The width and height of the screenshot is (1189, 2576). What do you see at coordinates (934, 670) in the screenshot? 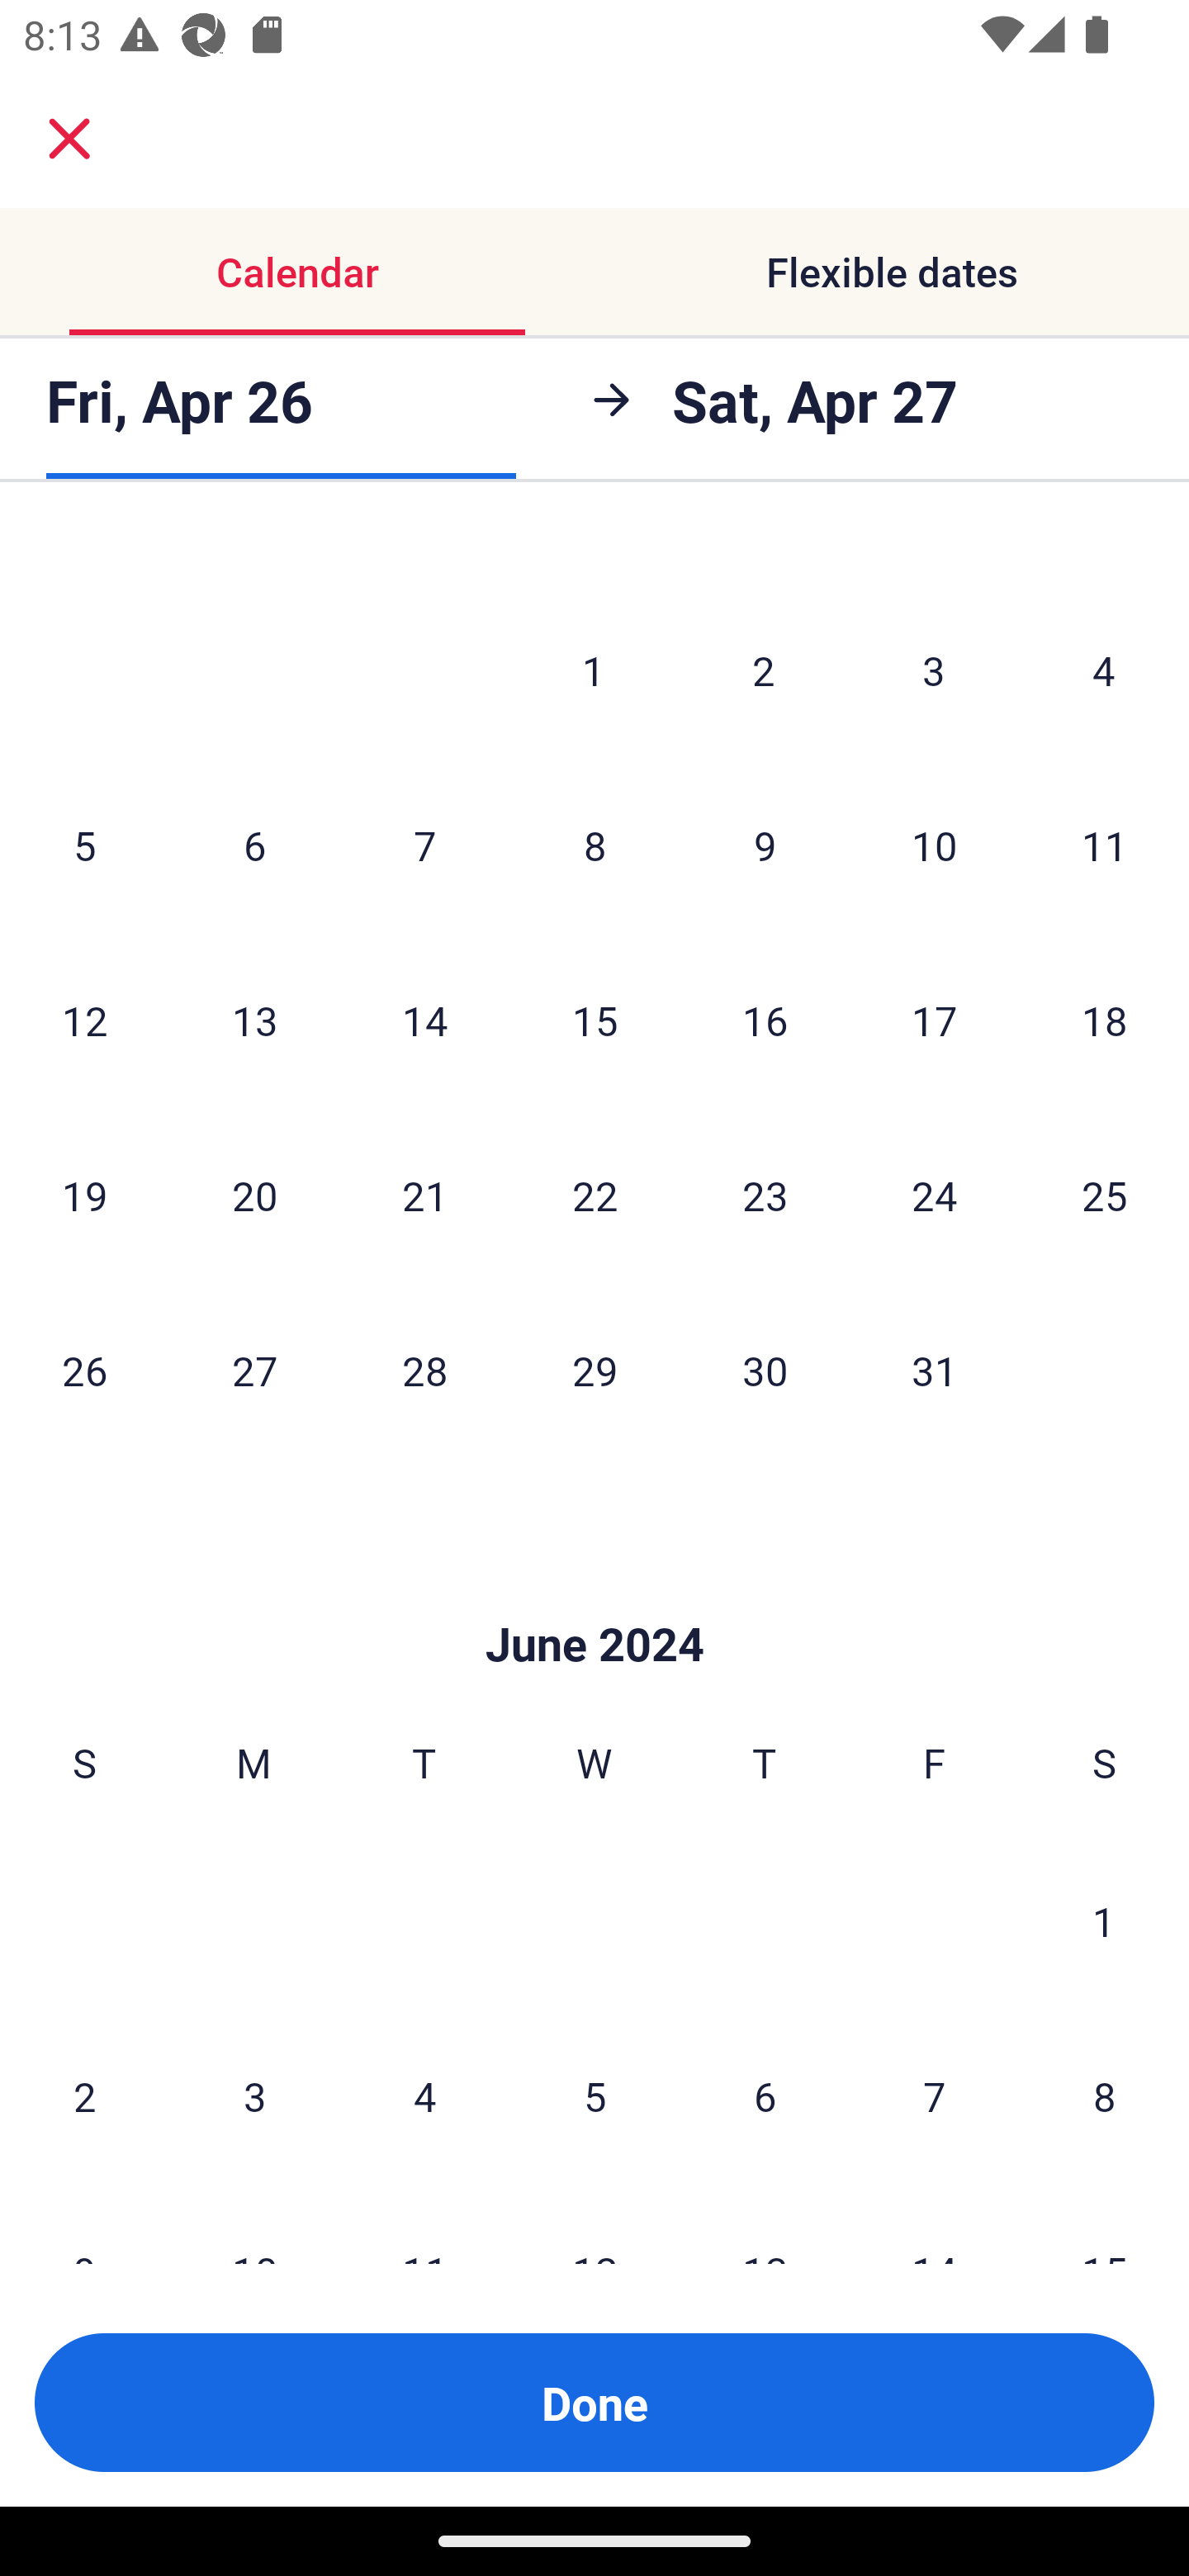
I see `3 Friday, May 3, 2024` at bounding box center [934, 670].